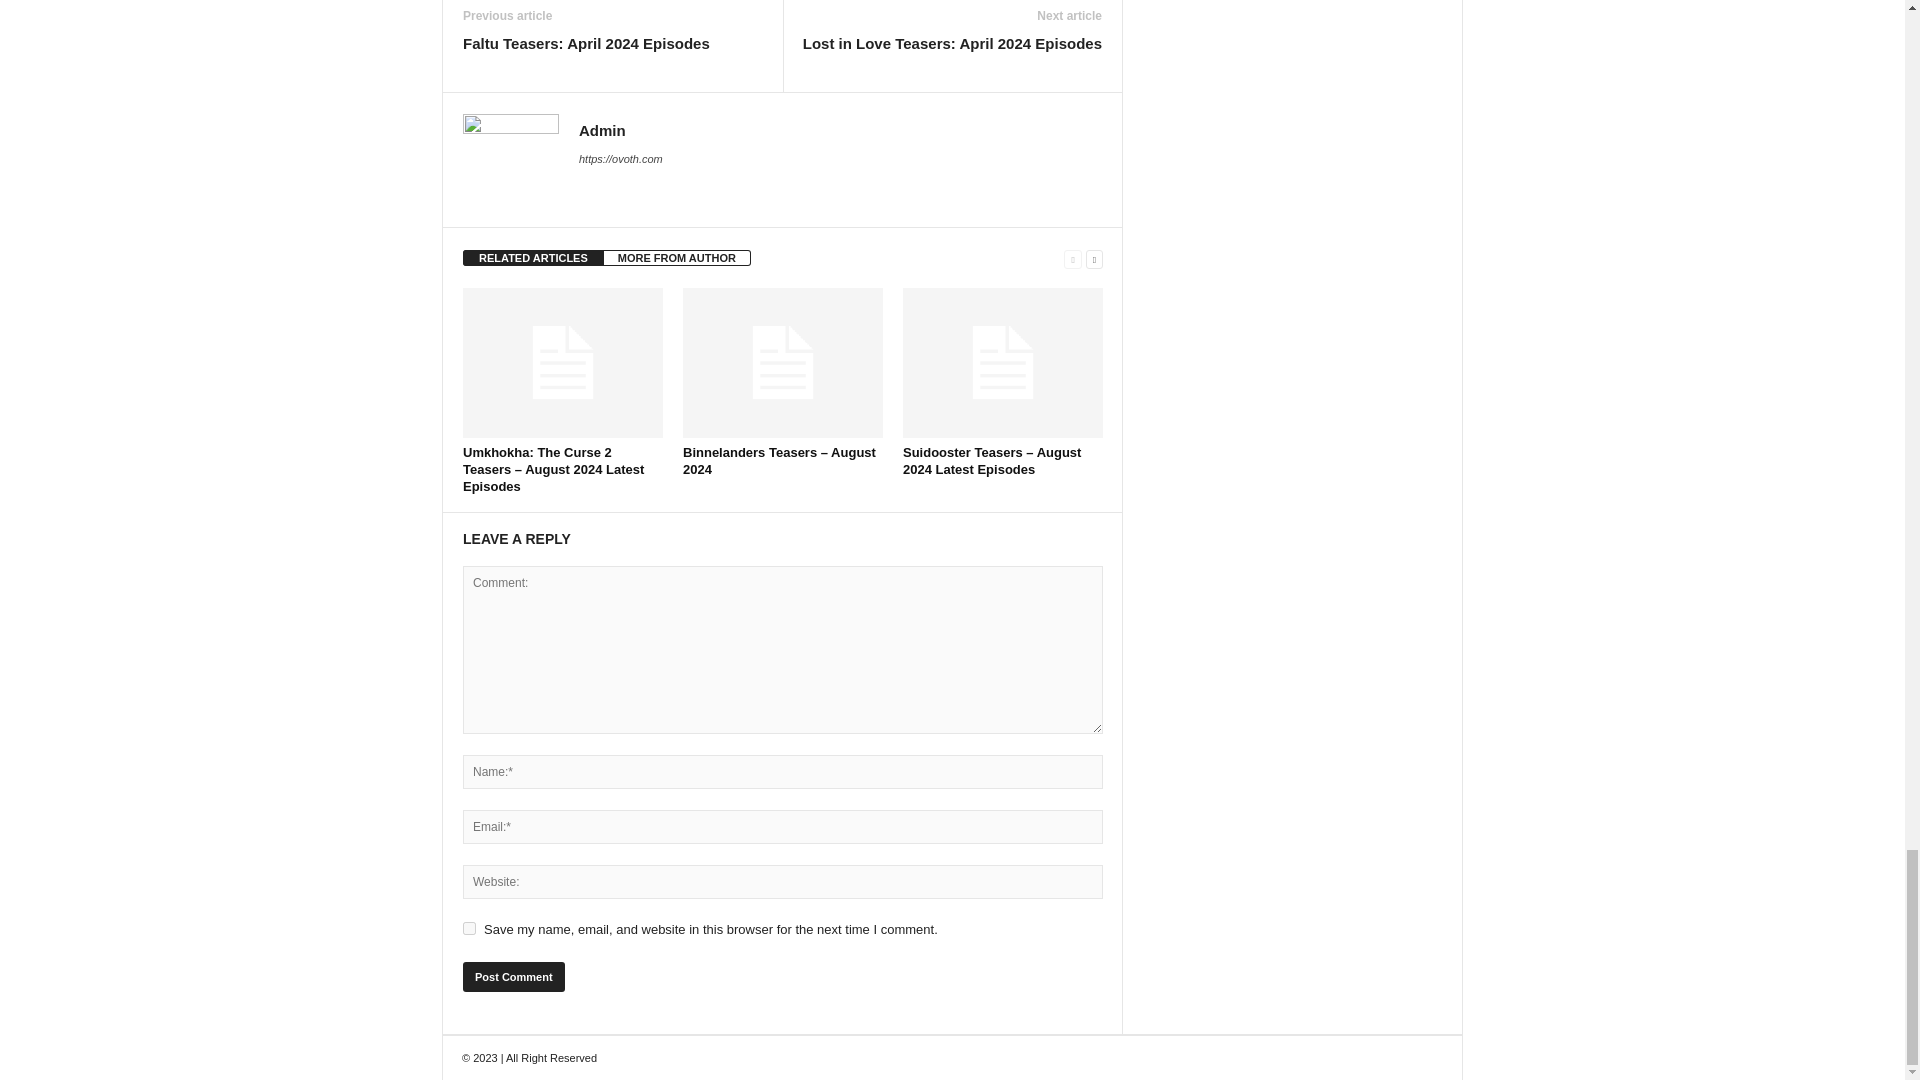  I want to click on Post Comment, so click(513, 977).